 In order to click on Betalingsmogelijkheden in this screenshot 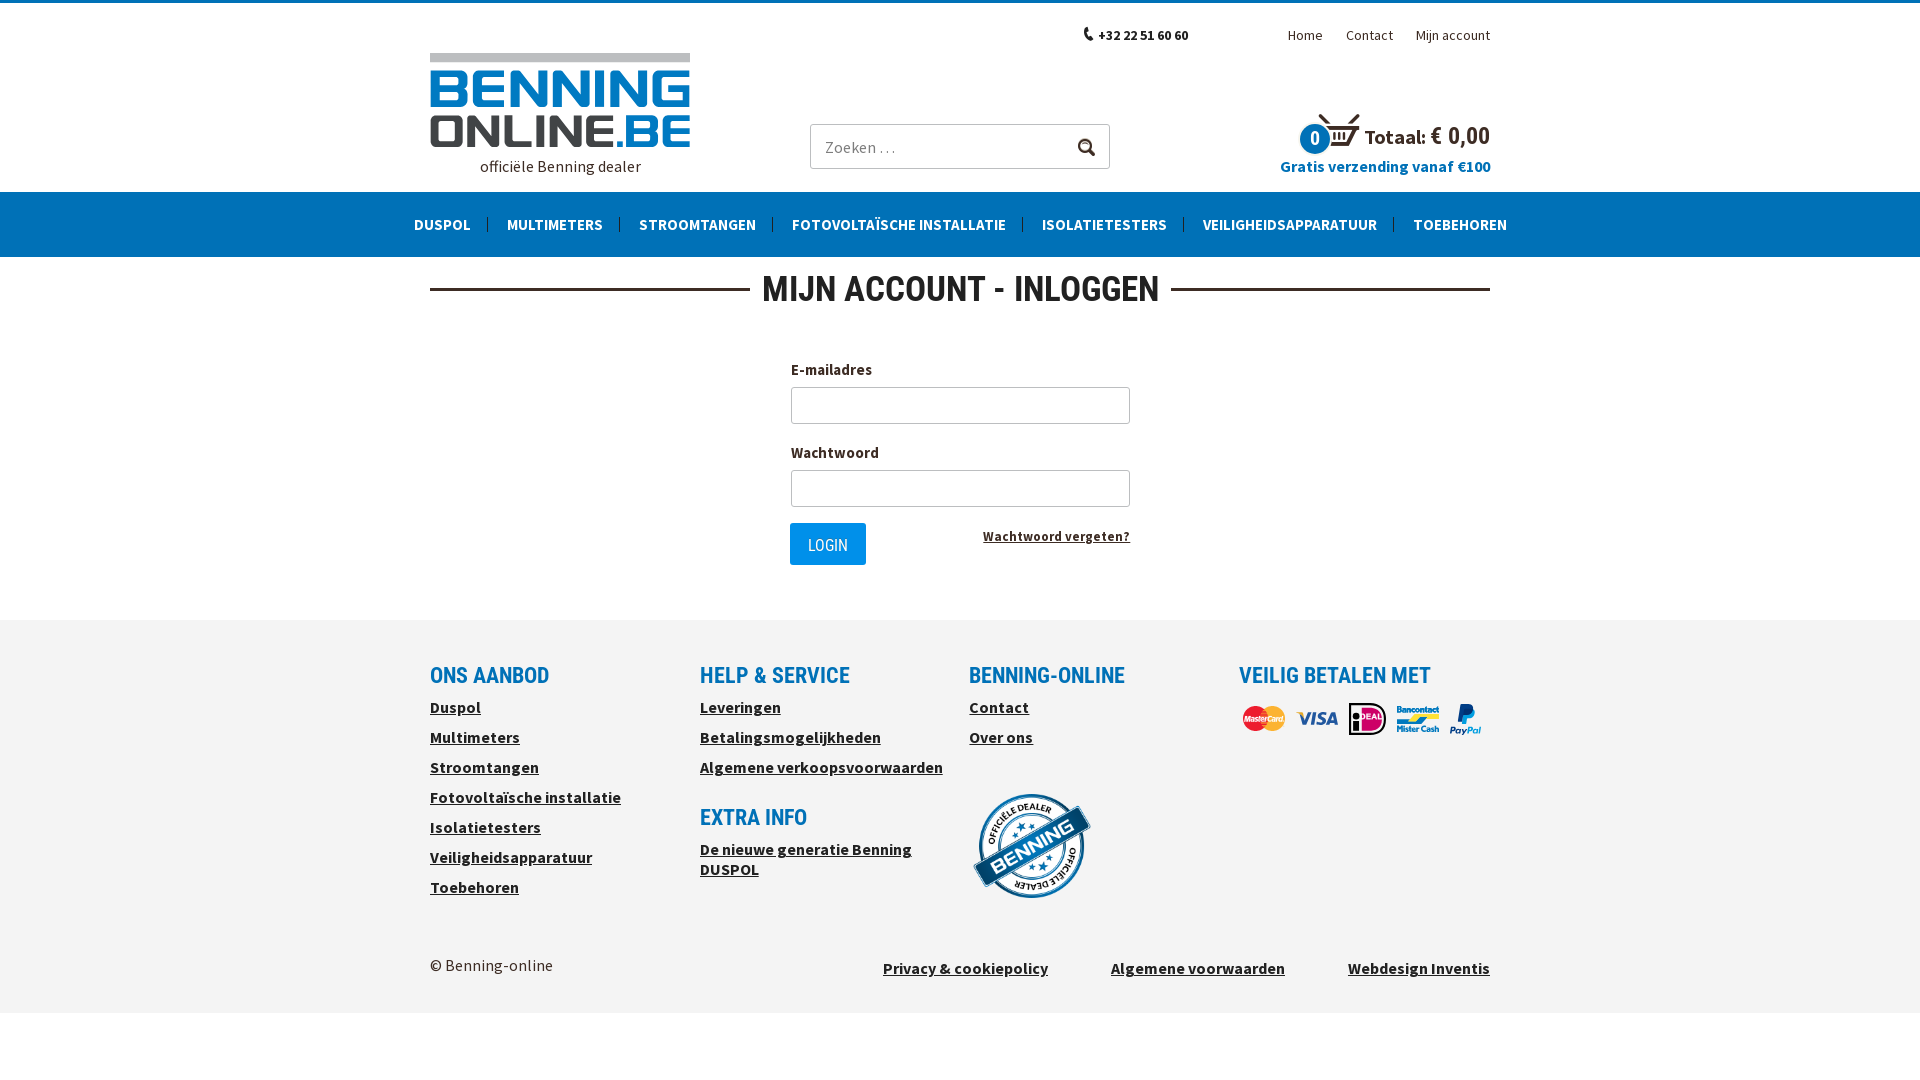, I will do `click(790, 737)`.